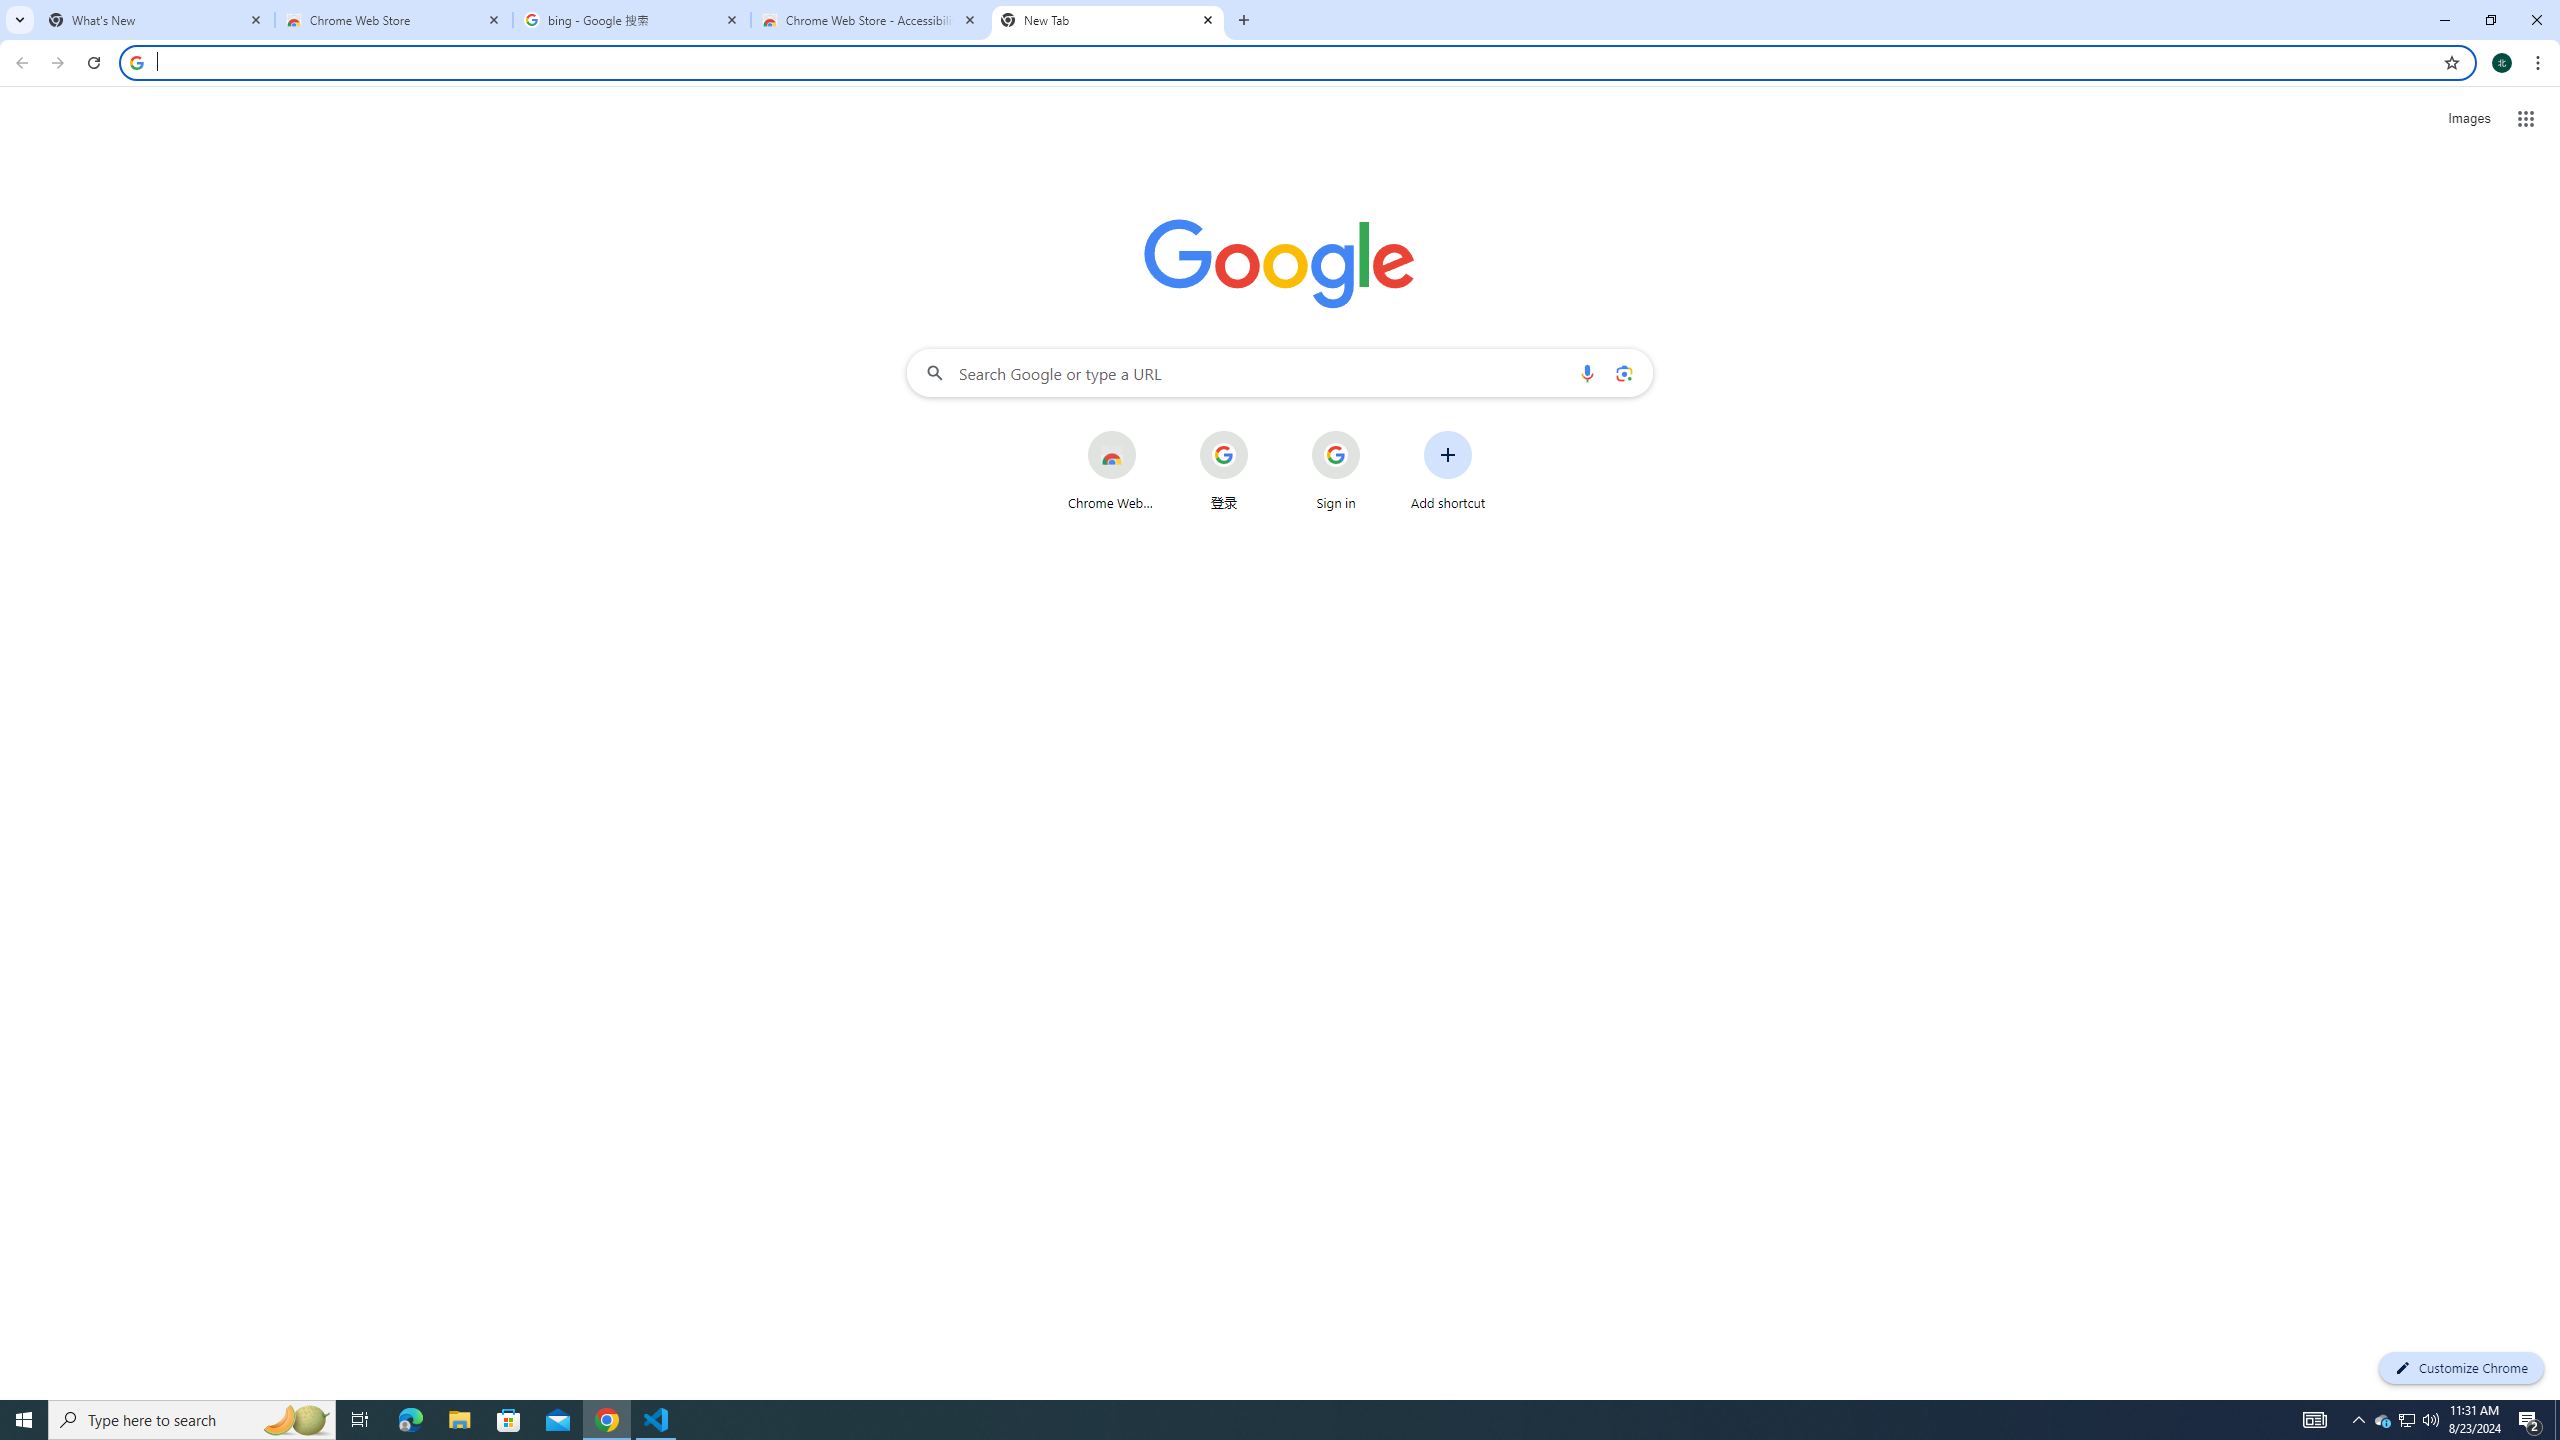  I want to click on Search for Images , so click(2468, 118).